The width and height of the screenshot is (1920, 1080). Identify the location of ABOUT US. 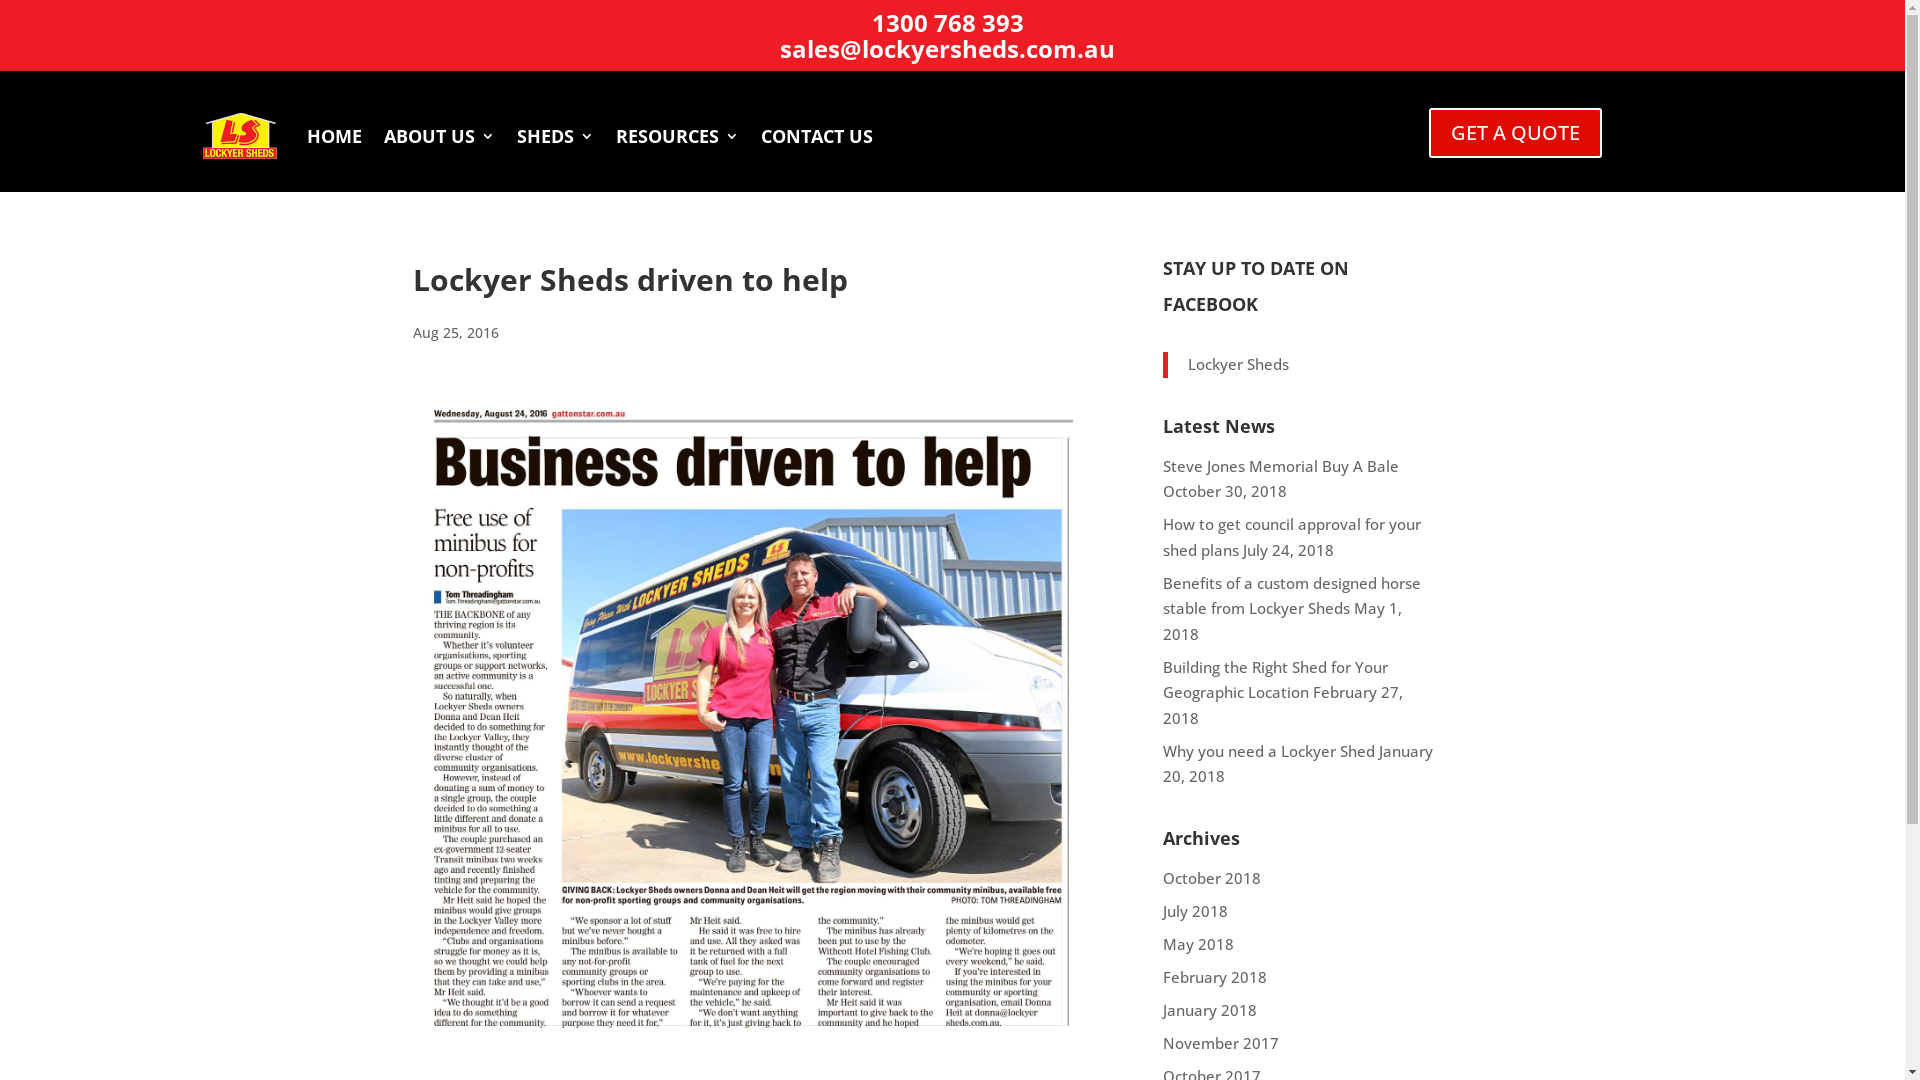
(440, 136).